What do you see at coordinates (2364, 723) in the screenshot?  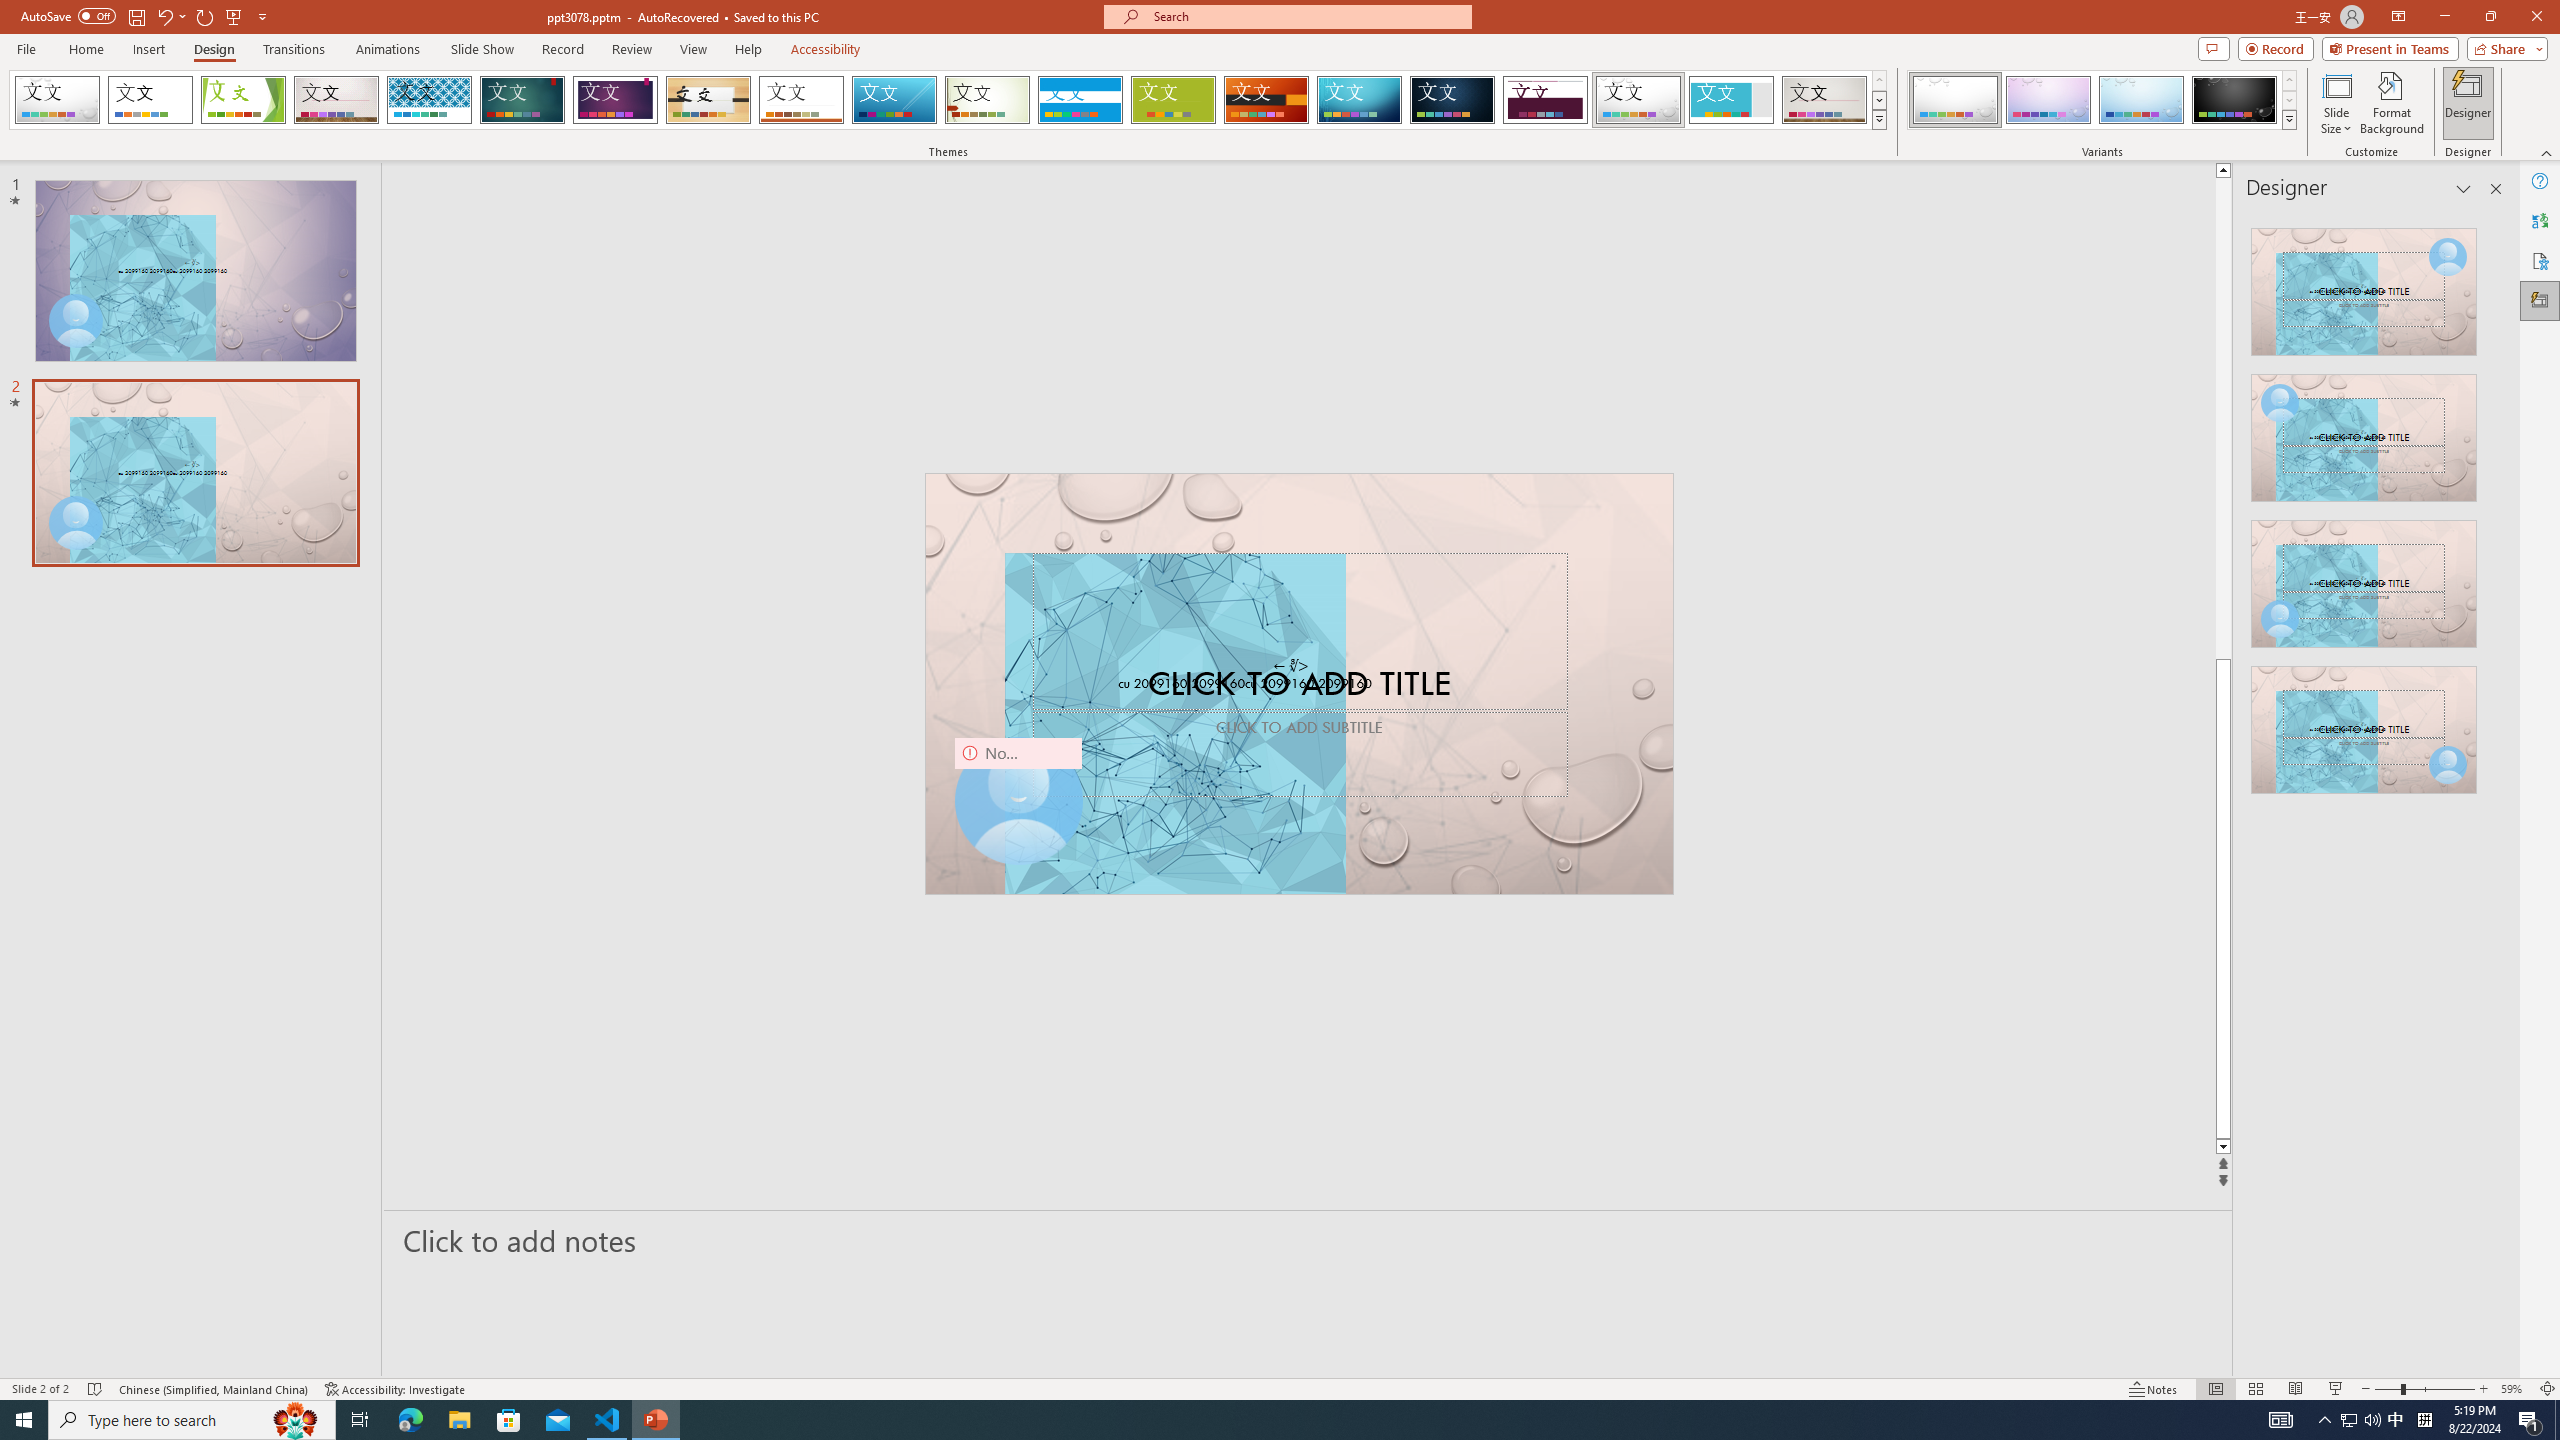 I see `Design Idea` at bounding box center [2364, 723].